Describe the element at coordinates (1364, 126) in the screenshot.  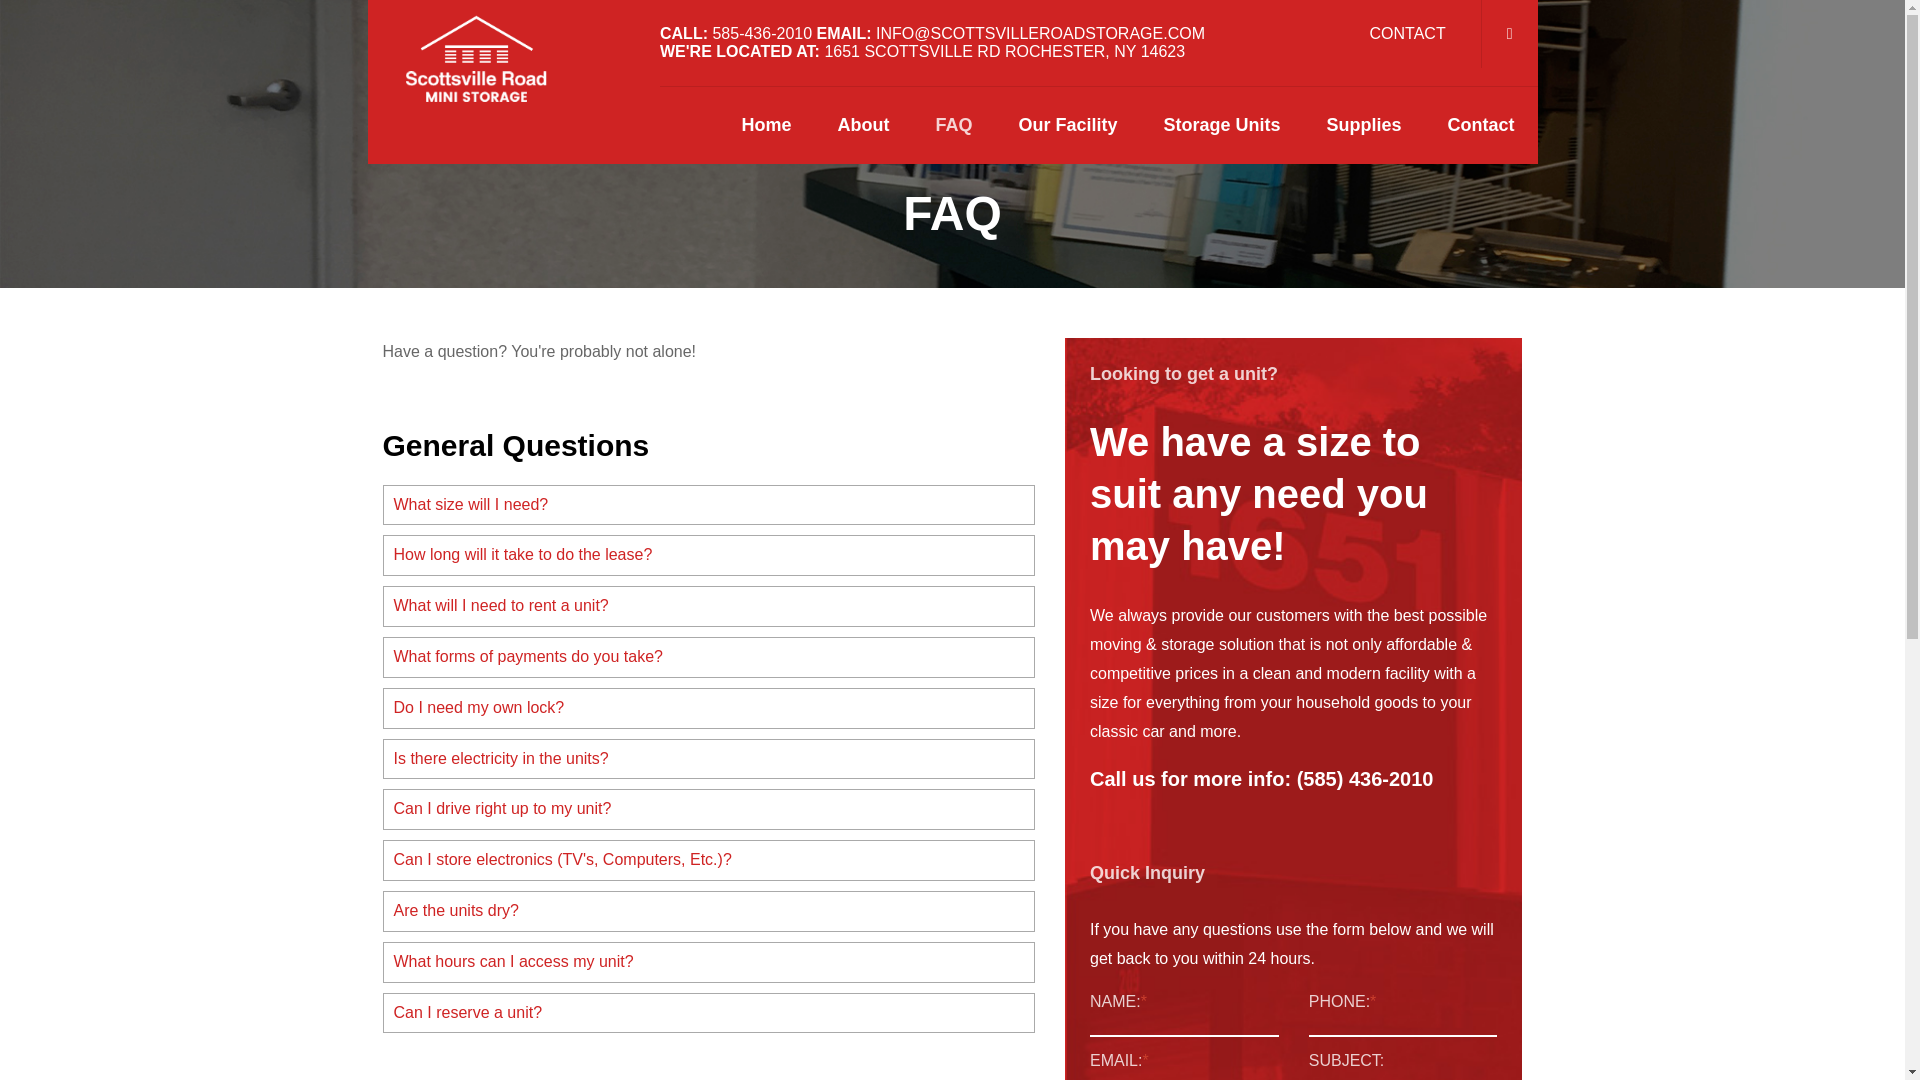
I see `Supplies` at that location.